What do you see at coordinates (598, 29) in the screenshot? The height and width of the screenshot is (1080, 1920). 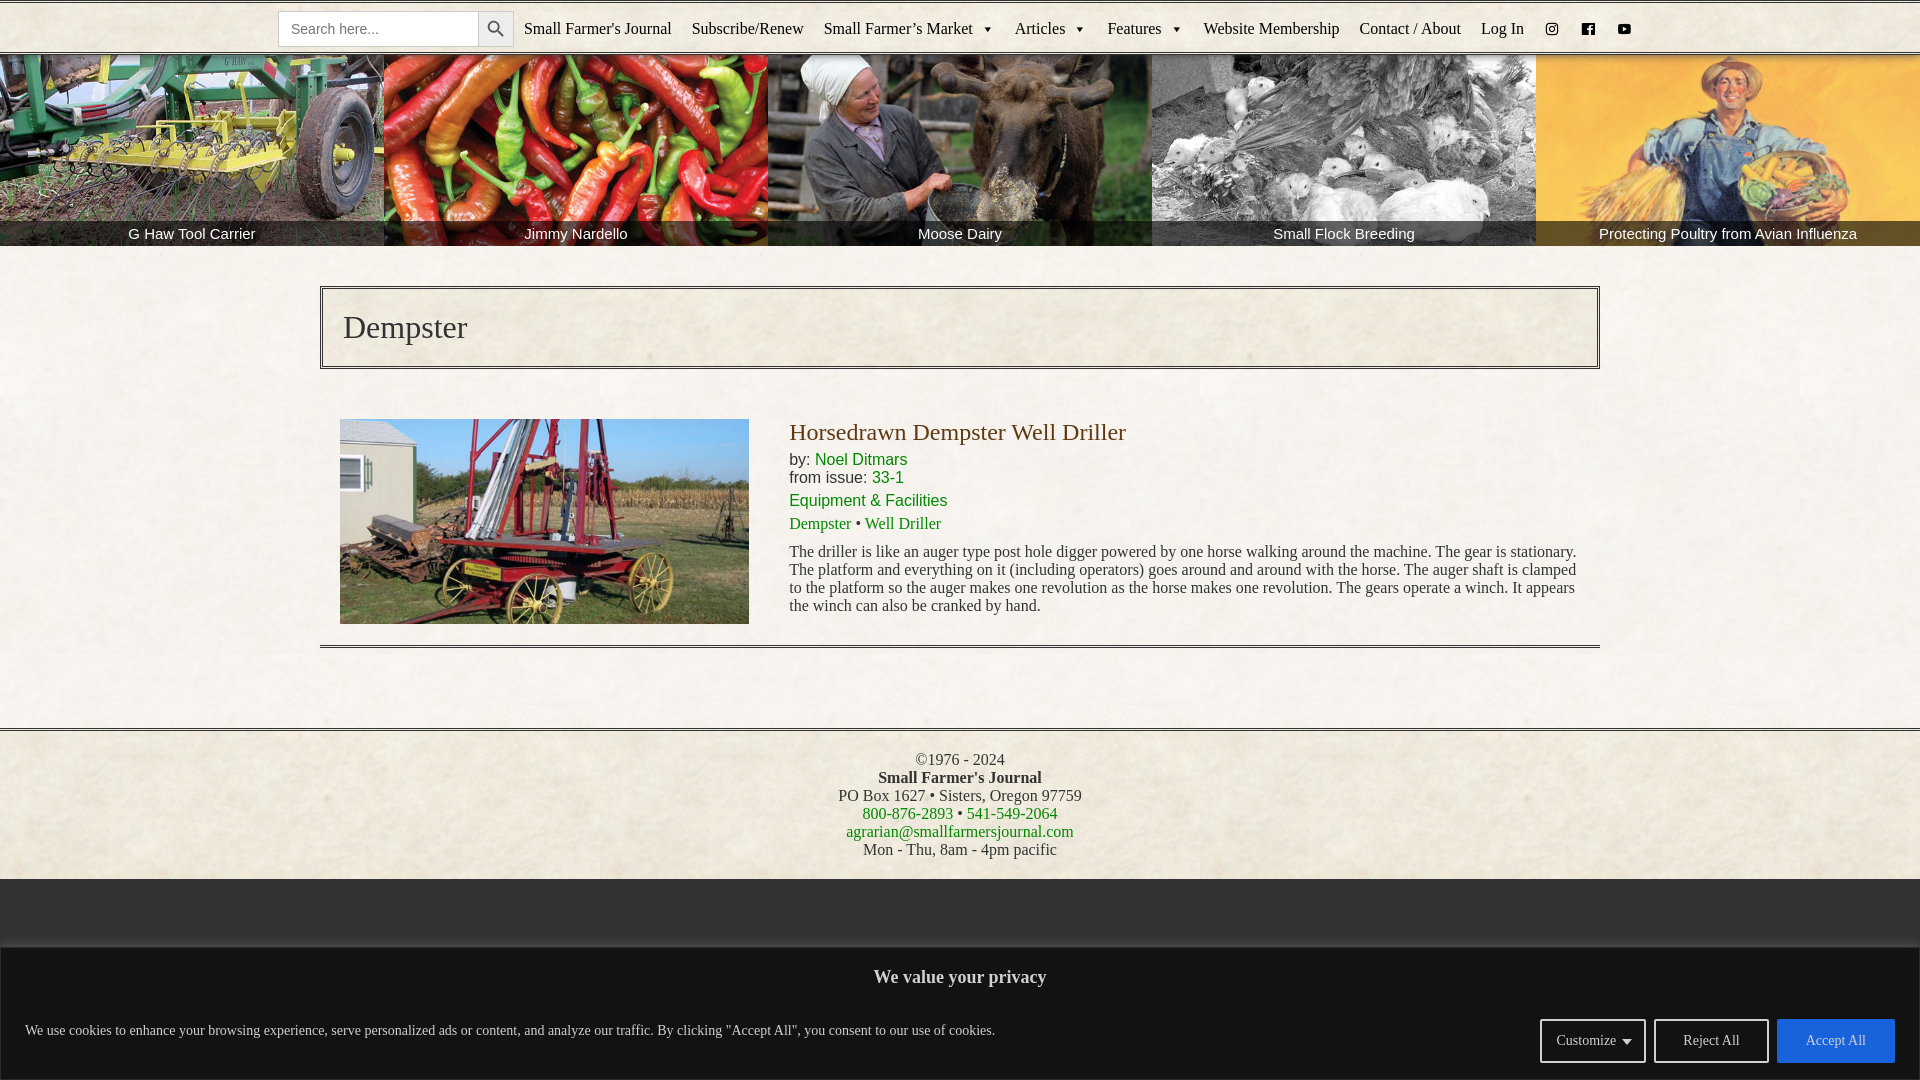 I see `Small Farmer's Journal` at bounding box center [598, 29].